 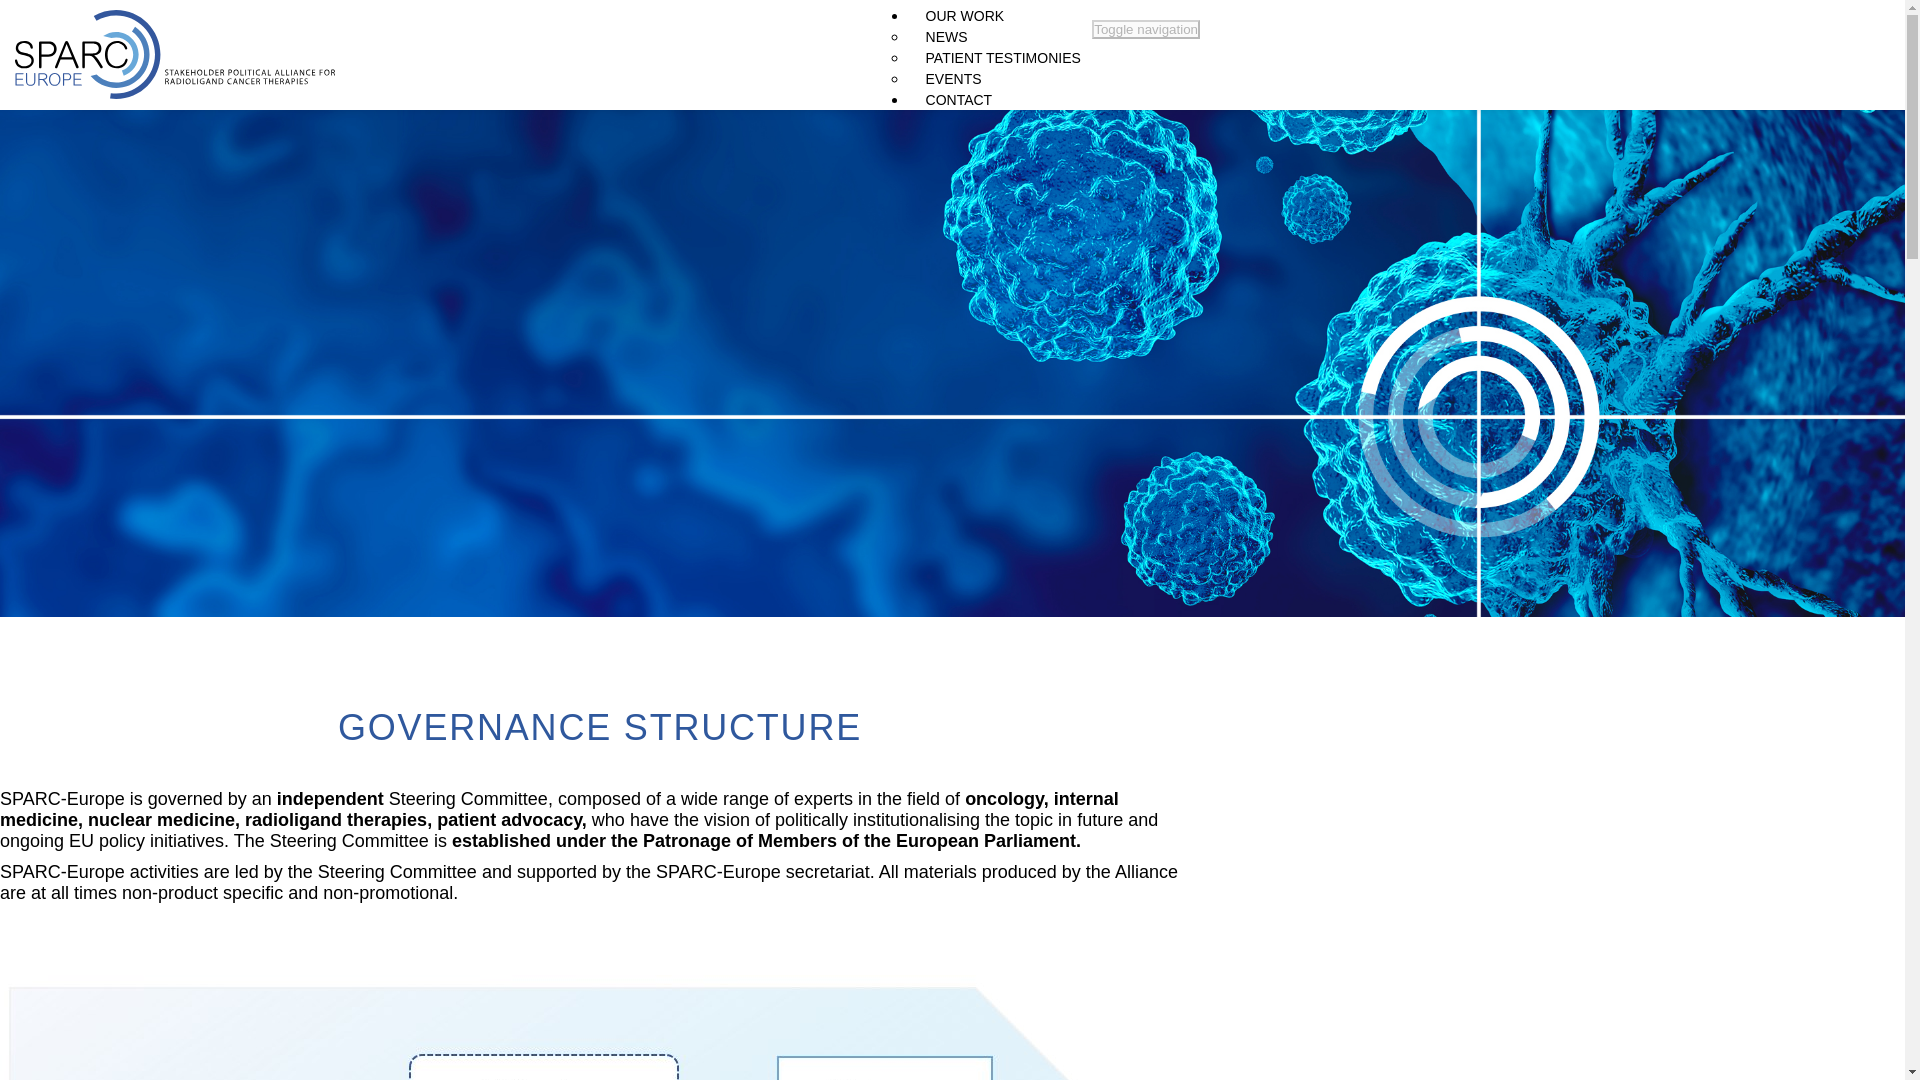 I want to click on Contact, so click(x=959, y=107).